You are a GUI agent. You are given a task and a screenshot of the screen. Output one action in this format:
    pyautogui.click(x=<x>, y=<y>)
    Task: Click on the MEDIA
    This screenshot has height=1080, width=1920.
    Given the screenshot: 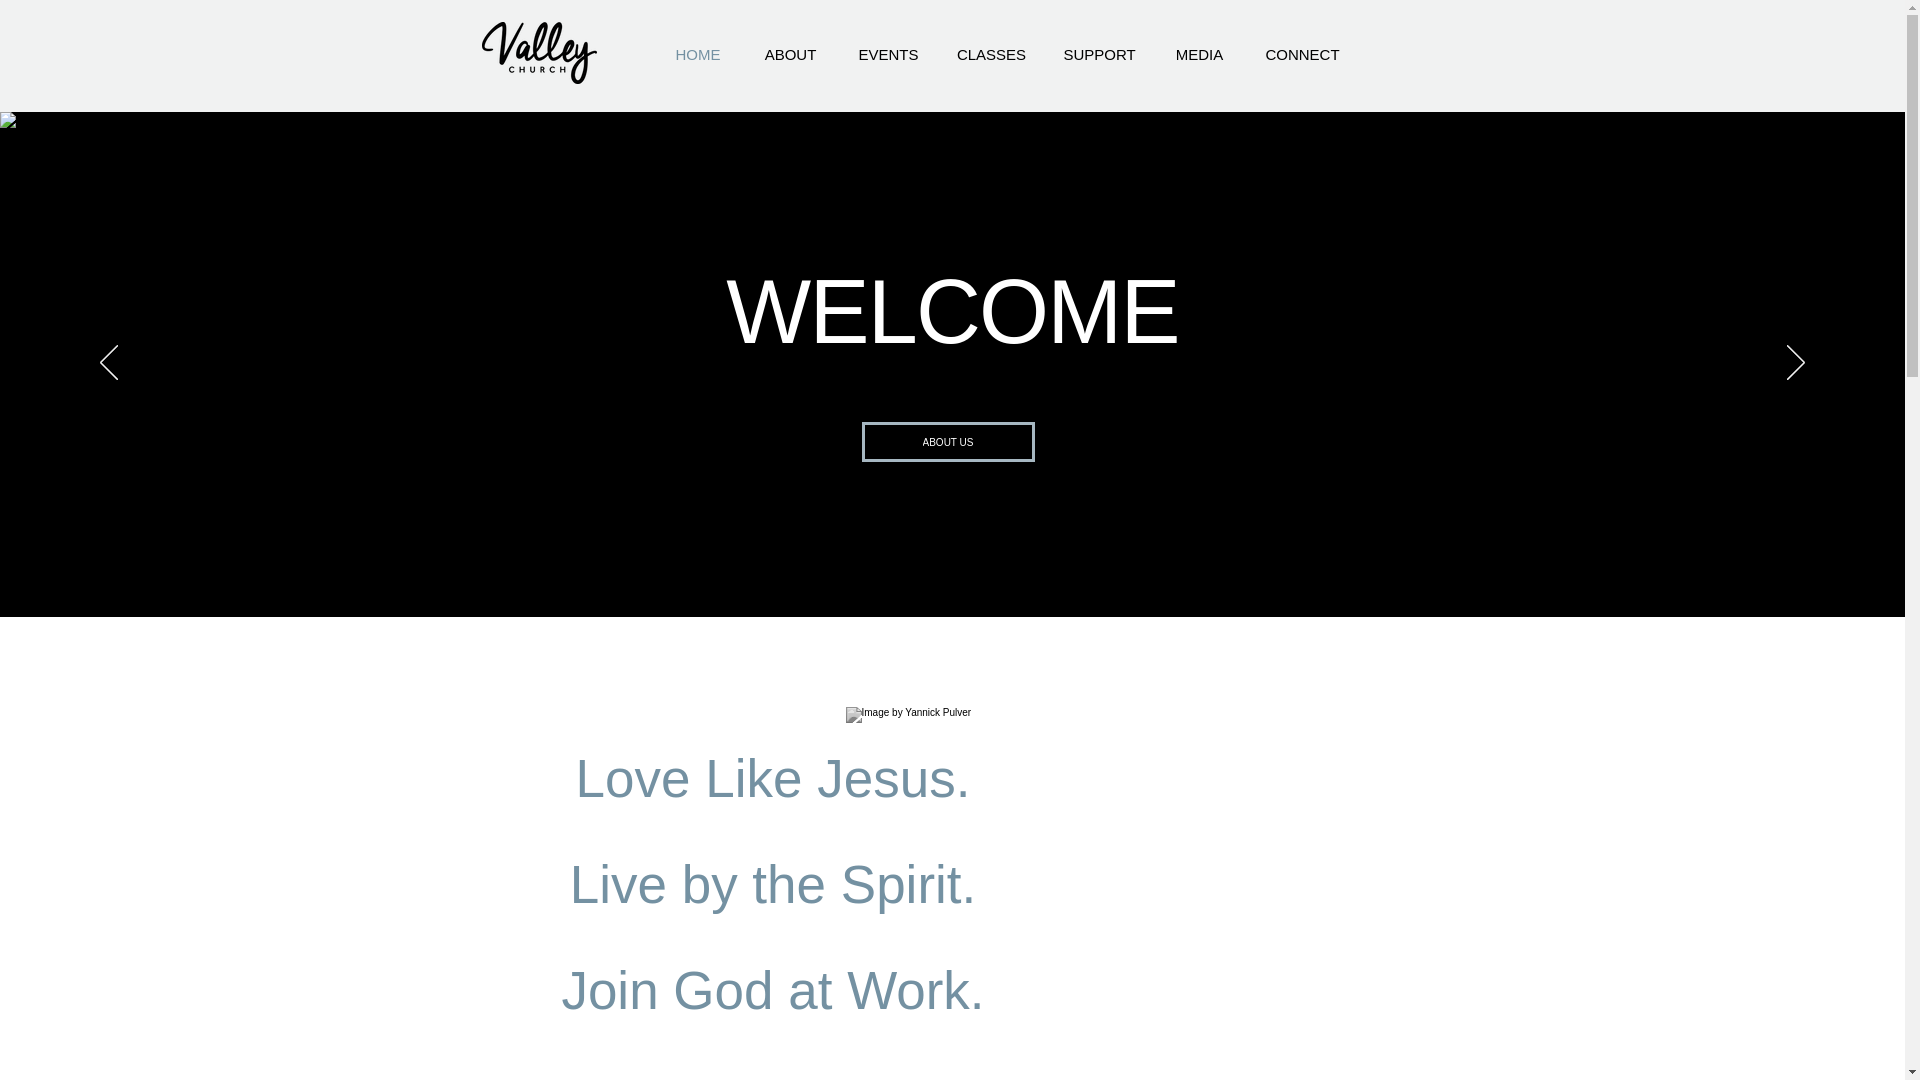 What is the action you would take?
    pyautogui.click(x=1198, y=54)
    